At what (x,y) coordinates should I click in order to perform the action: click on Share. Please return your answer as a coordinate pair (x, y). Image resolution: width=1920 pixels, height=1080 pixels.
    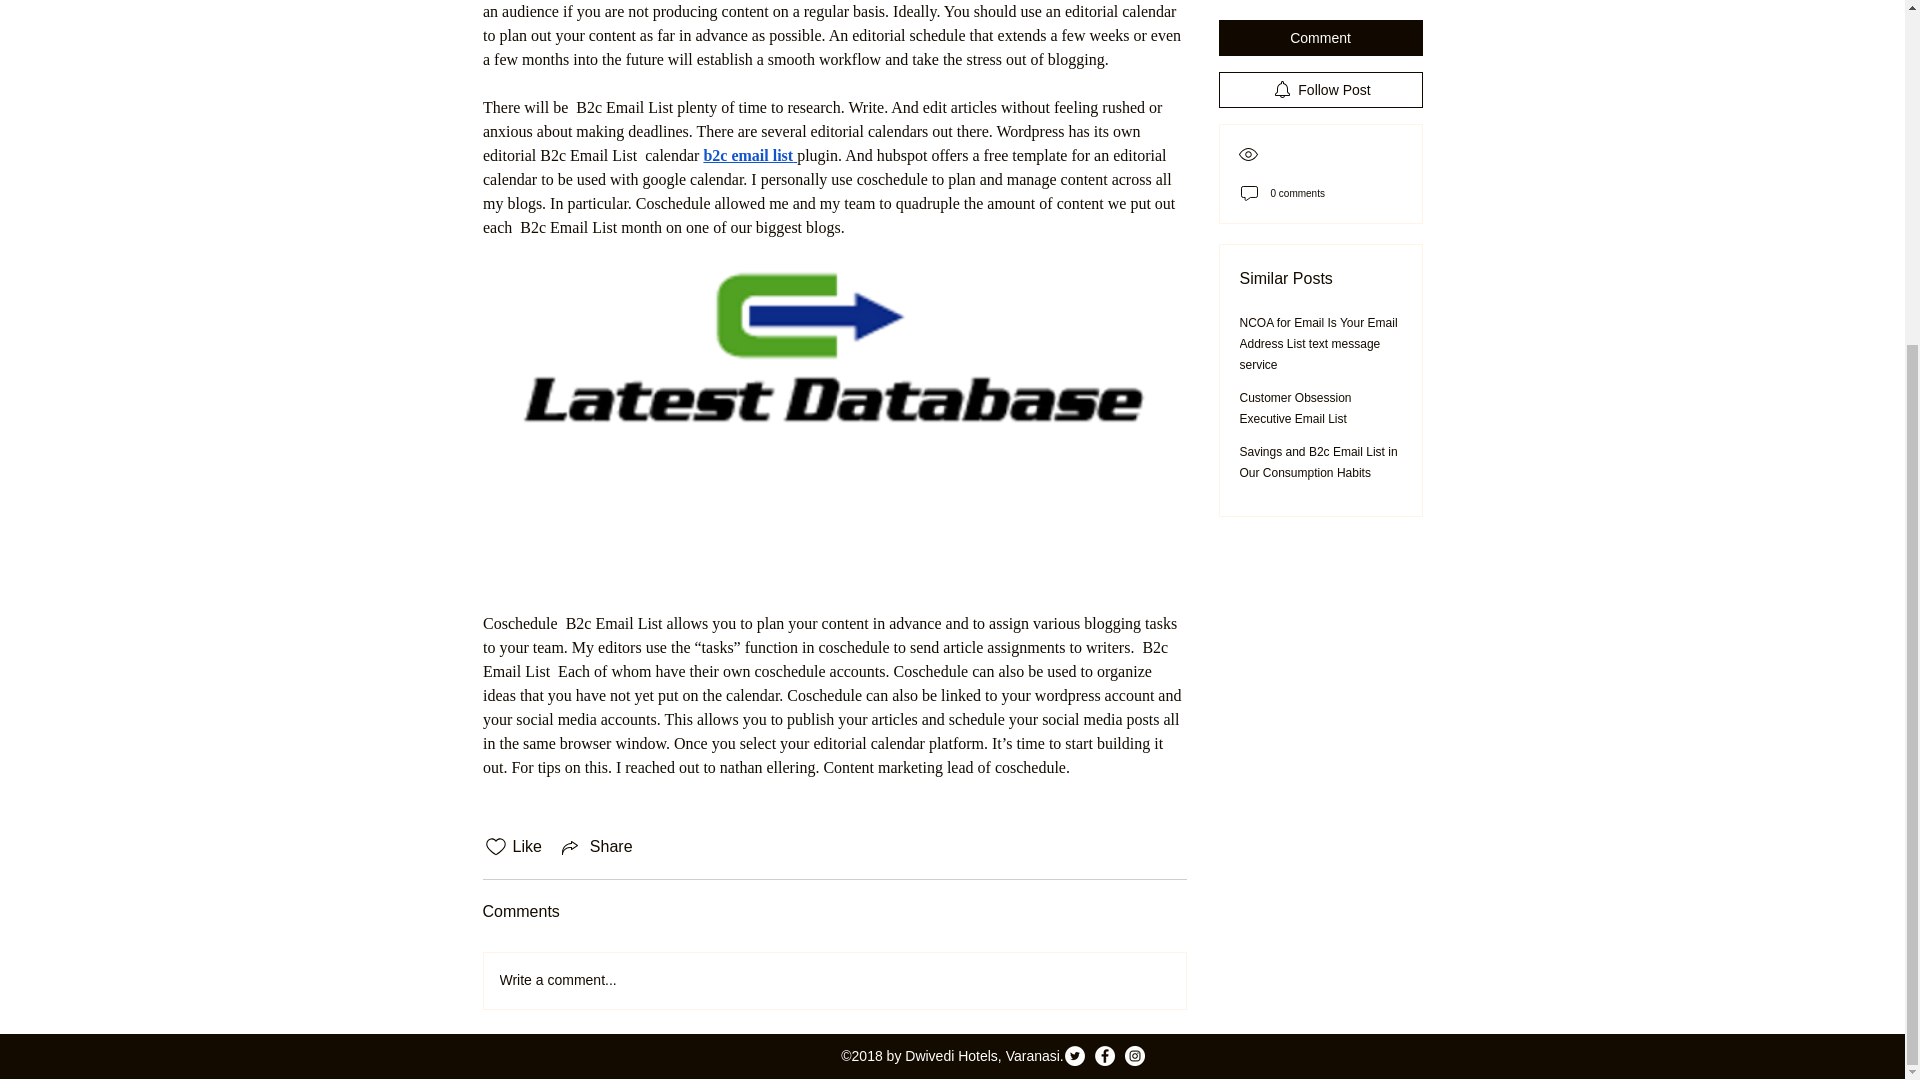
    Looking at the image, I should click on (596, 846).